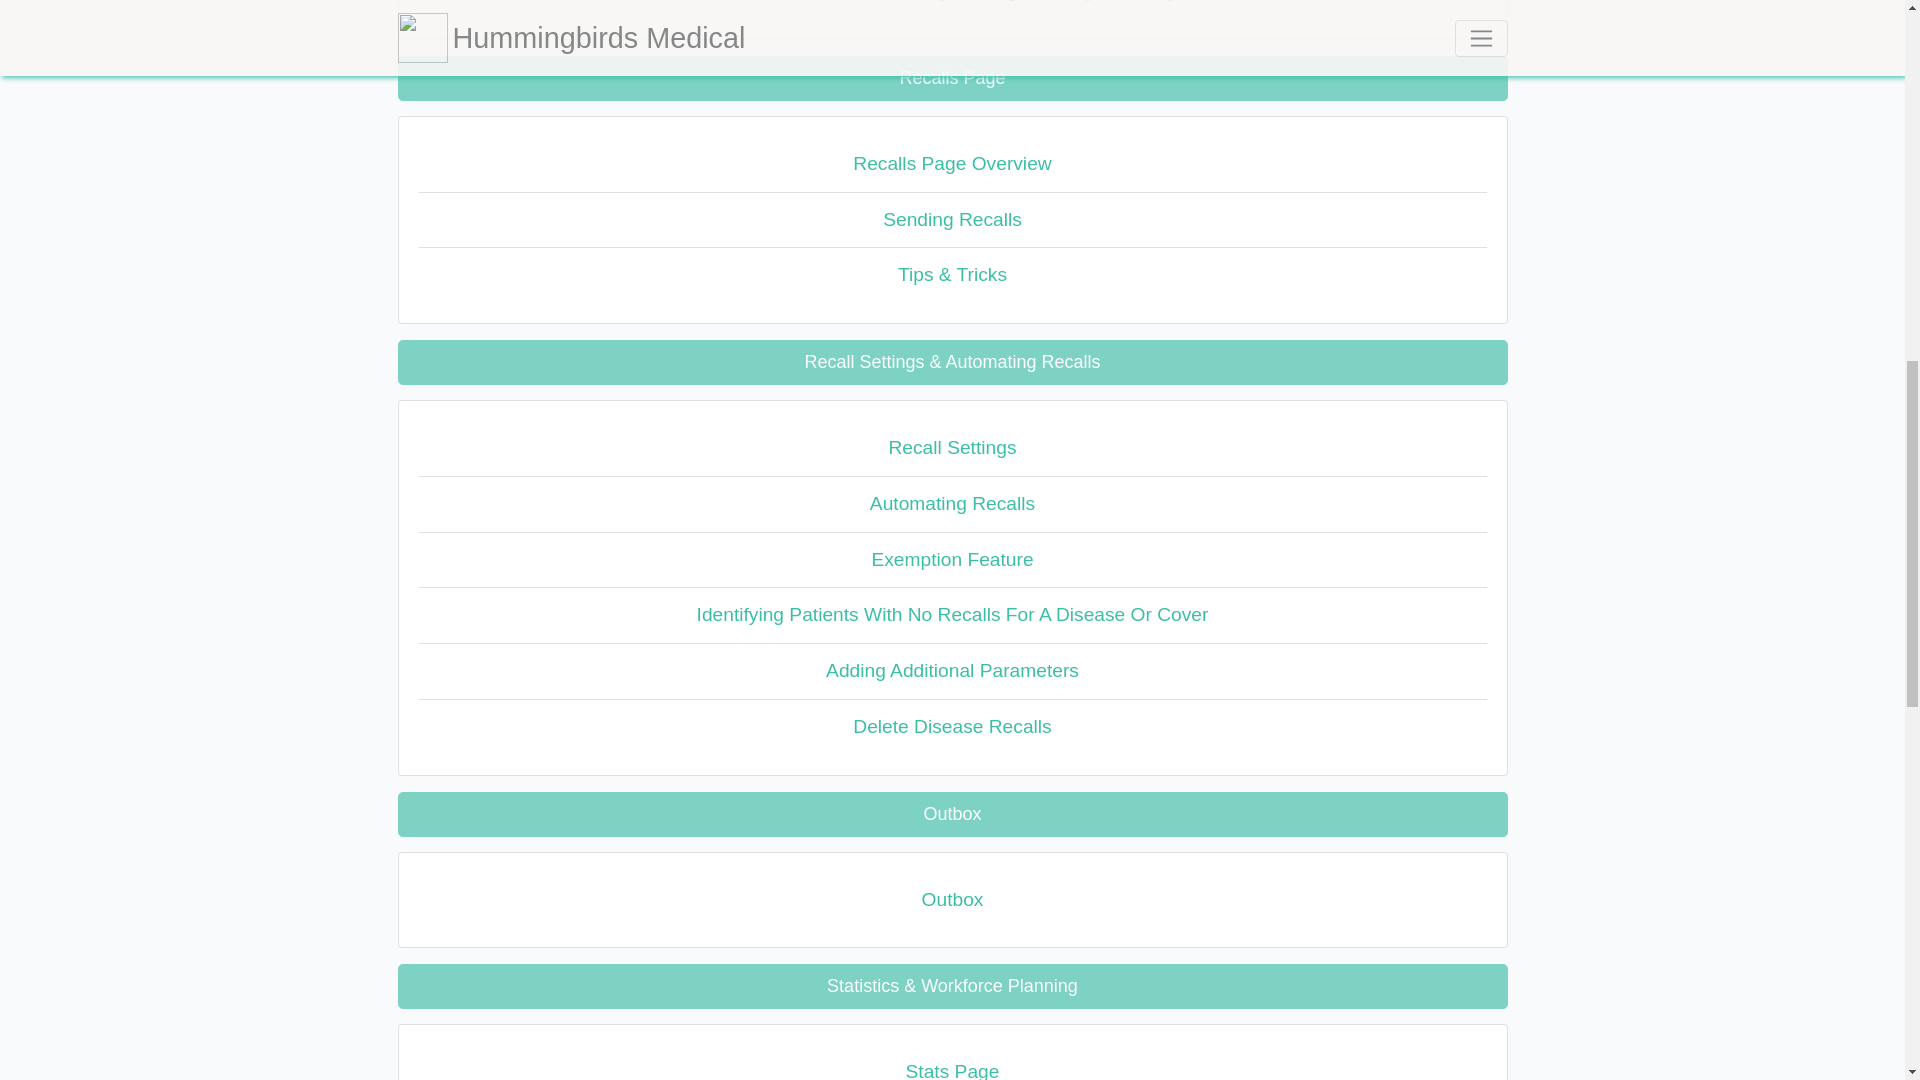  What do you see at coordinates (952, 78) in the screenshot?
I see `Recalls Page` at bounding box center [952, 78].